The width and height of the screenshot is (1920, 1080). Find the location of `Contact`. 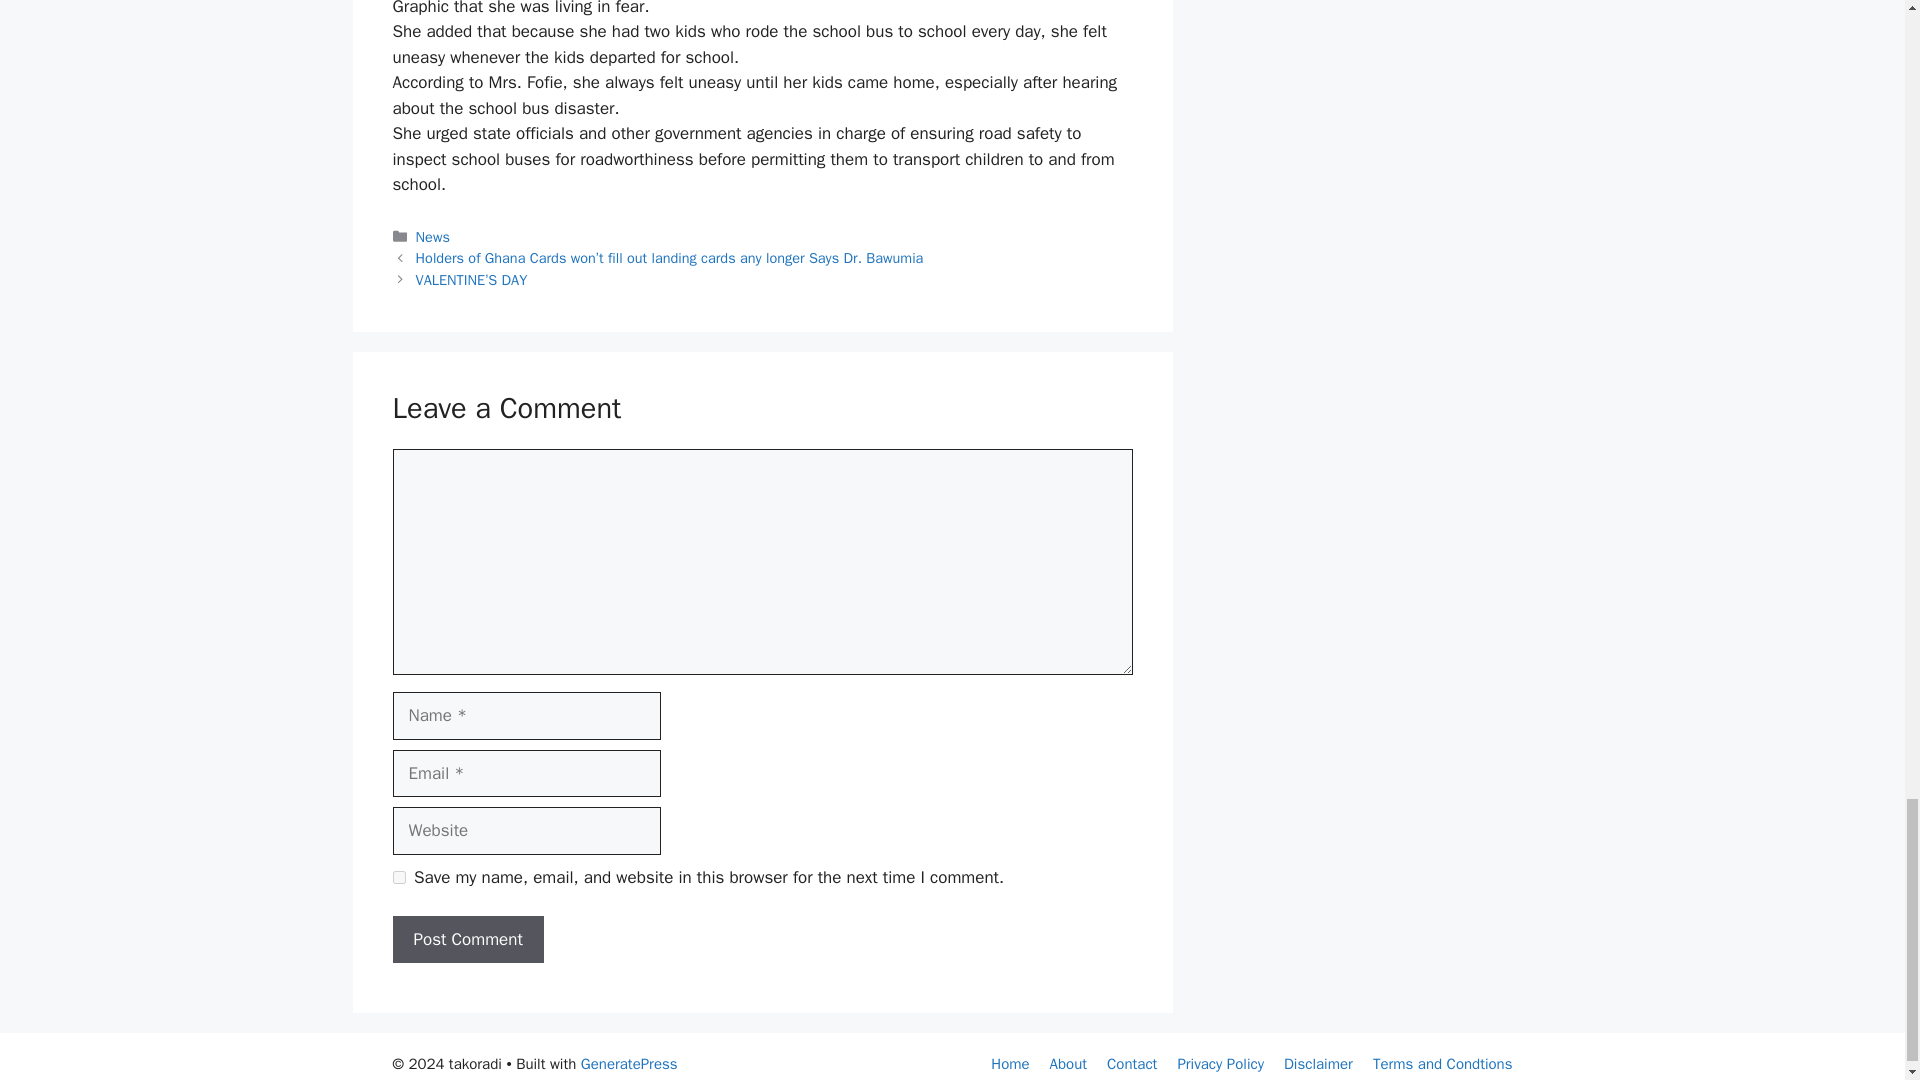

Contact is located at coordinates (1132, 1064).